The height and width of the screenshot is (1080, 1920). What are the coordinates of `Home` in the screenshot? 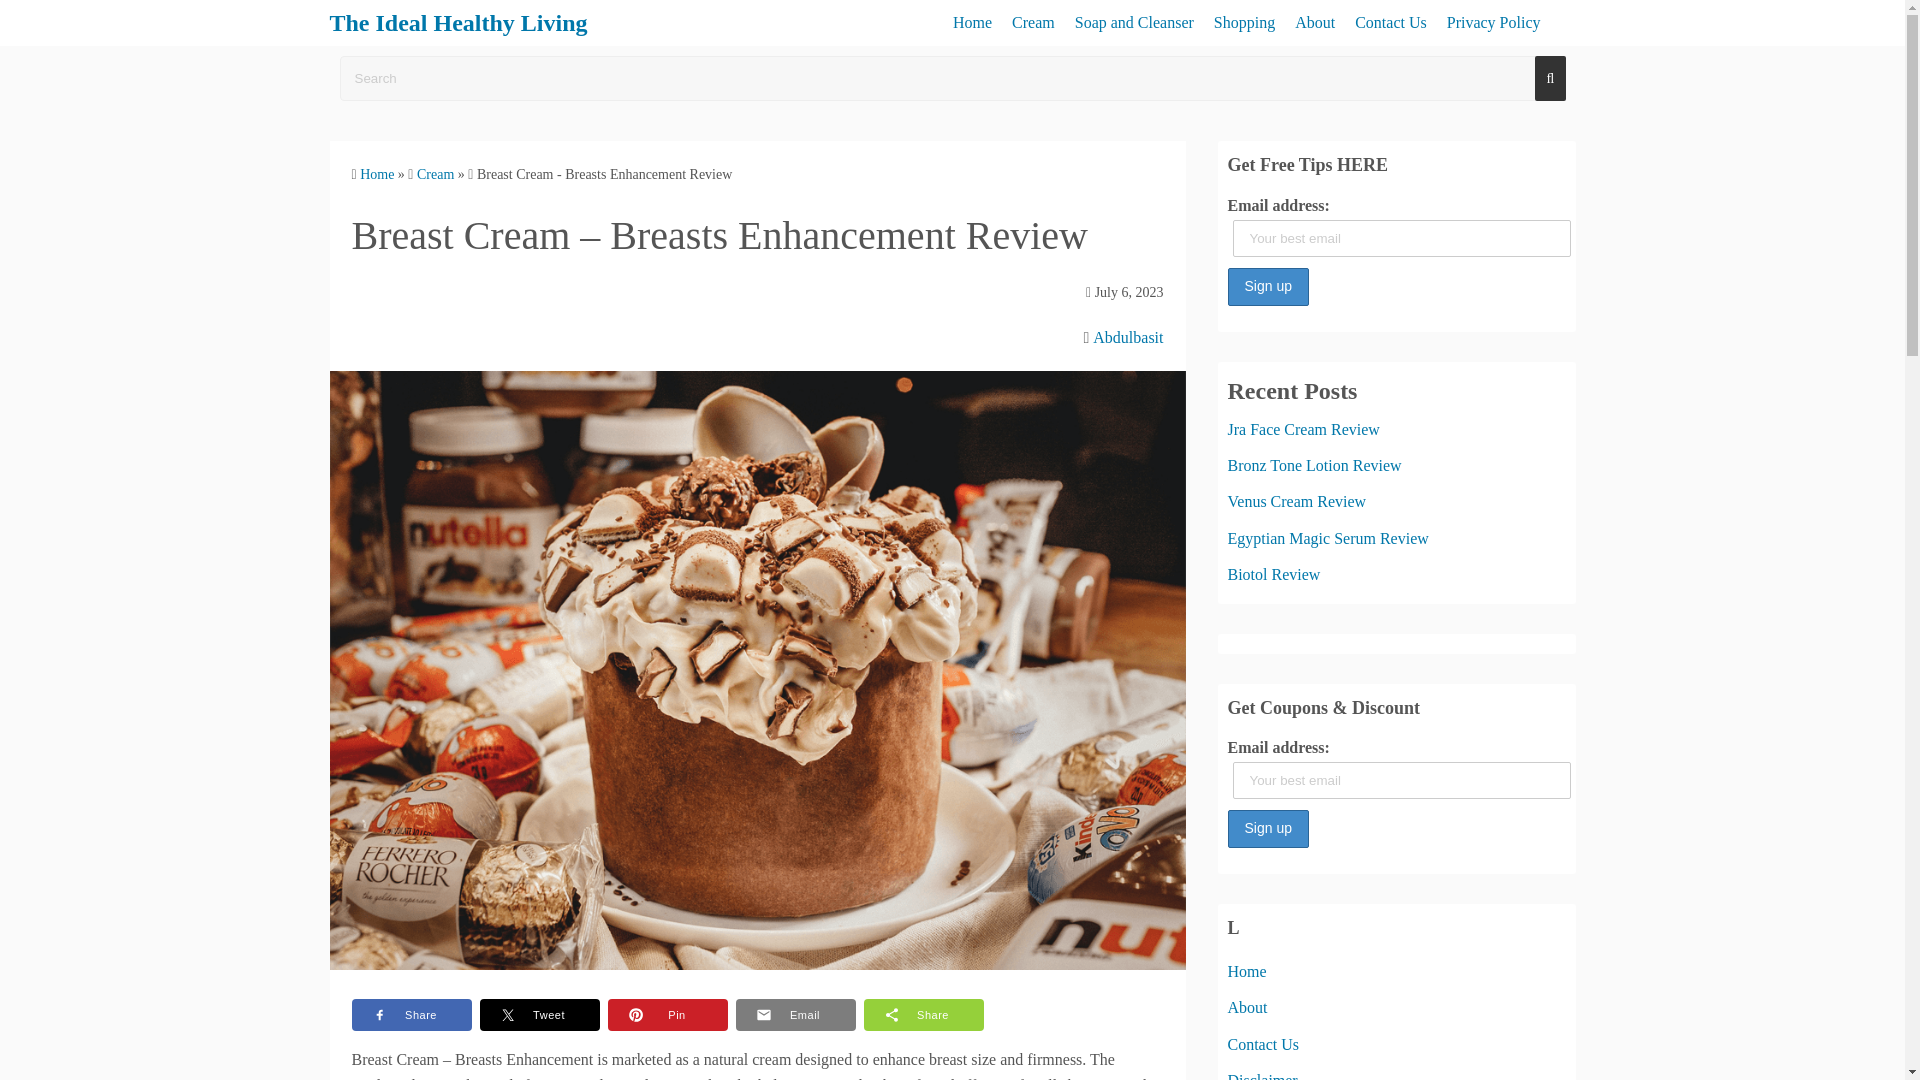 It's located at (1248, 971).